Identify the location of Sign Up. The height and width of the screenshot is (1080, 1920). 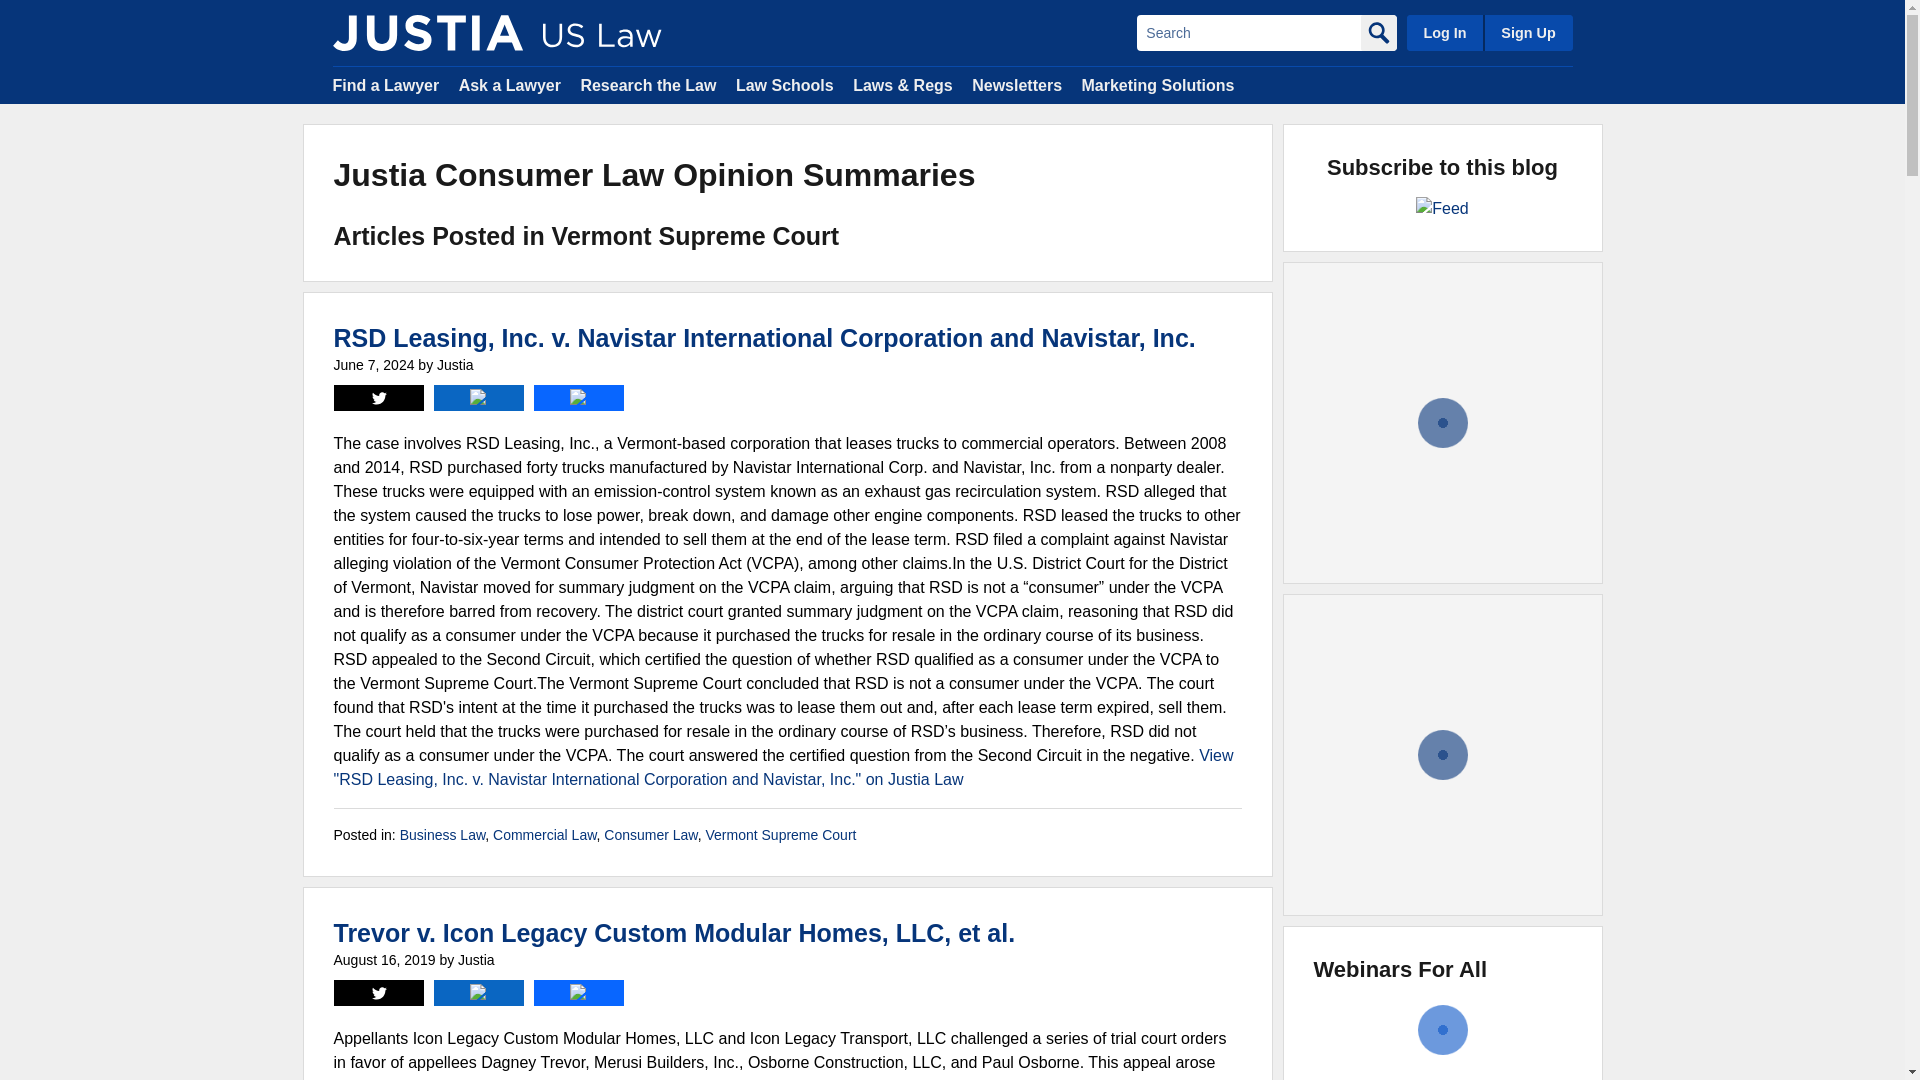
(1527, 32).